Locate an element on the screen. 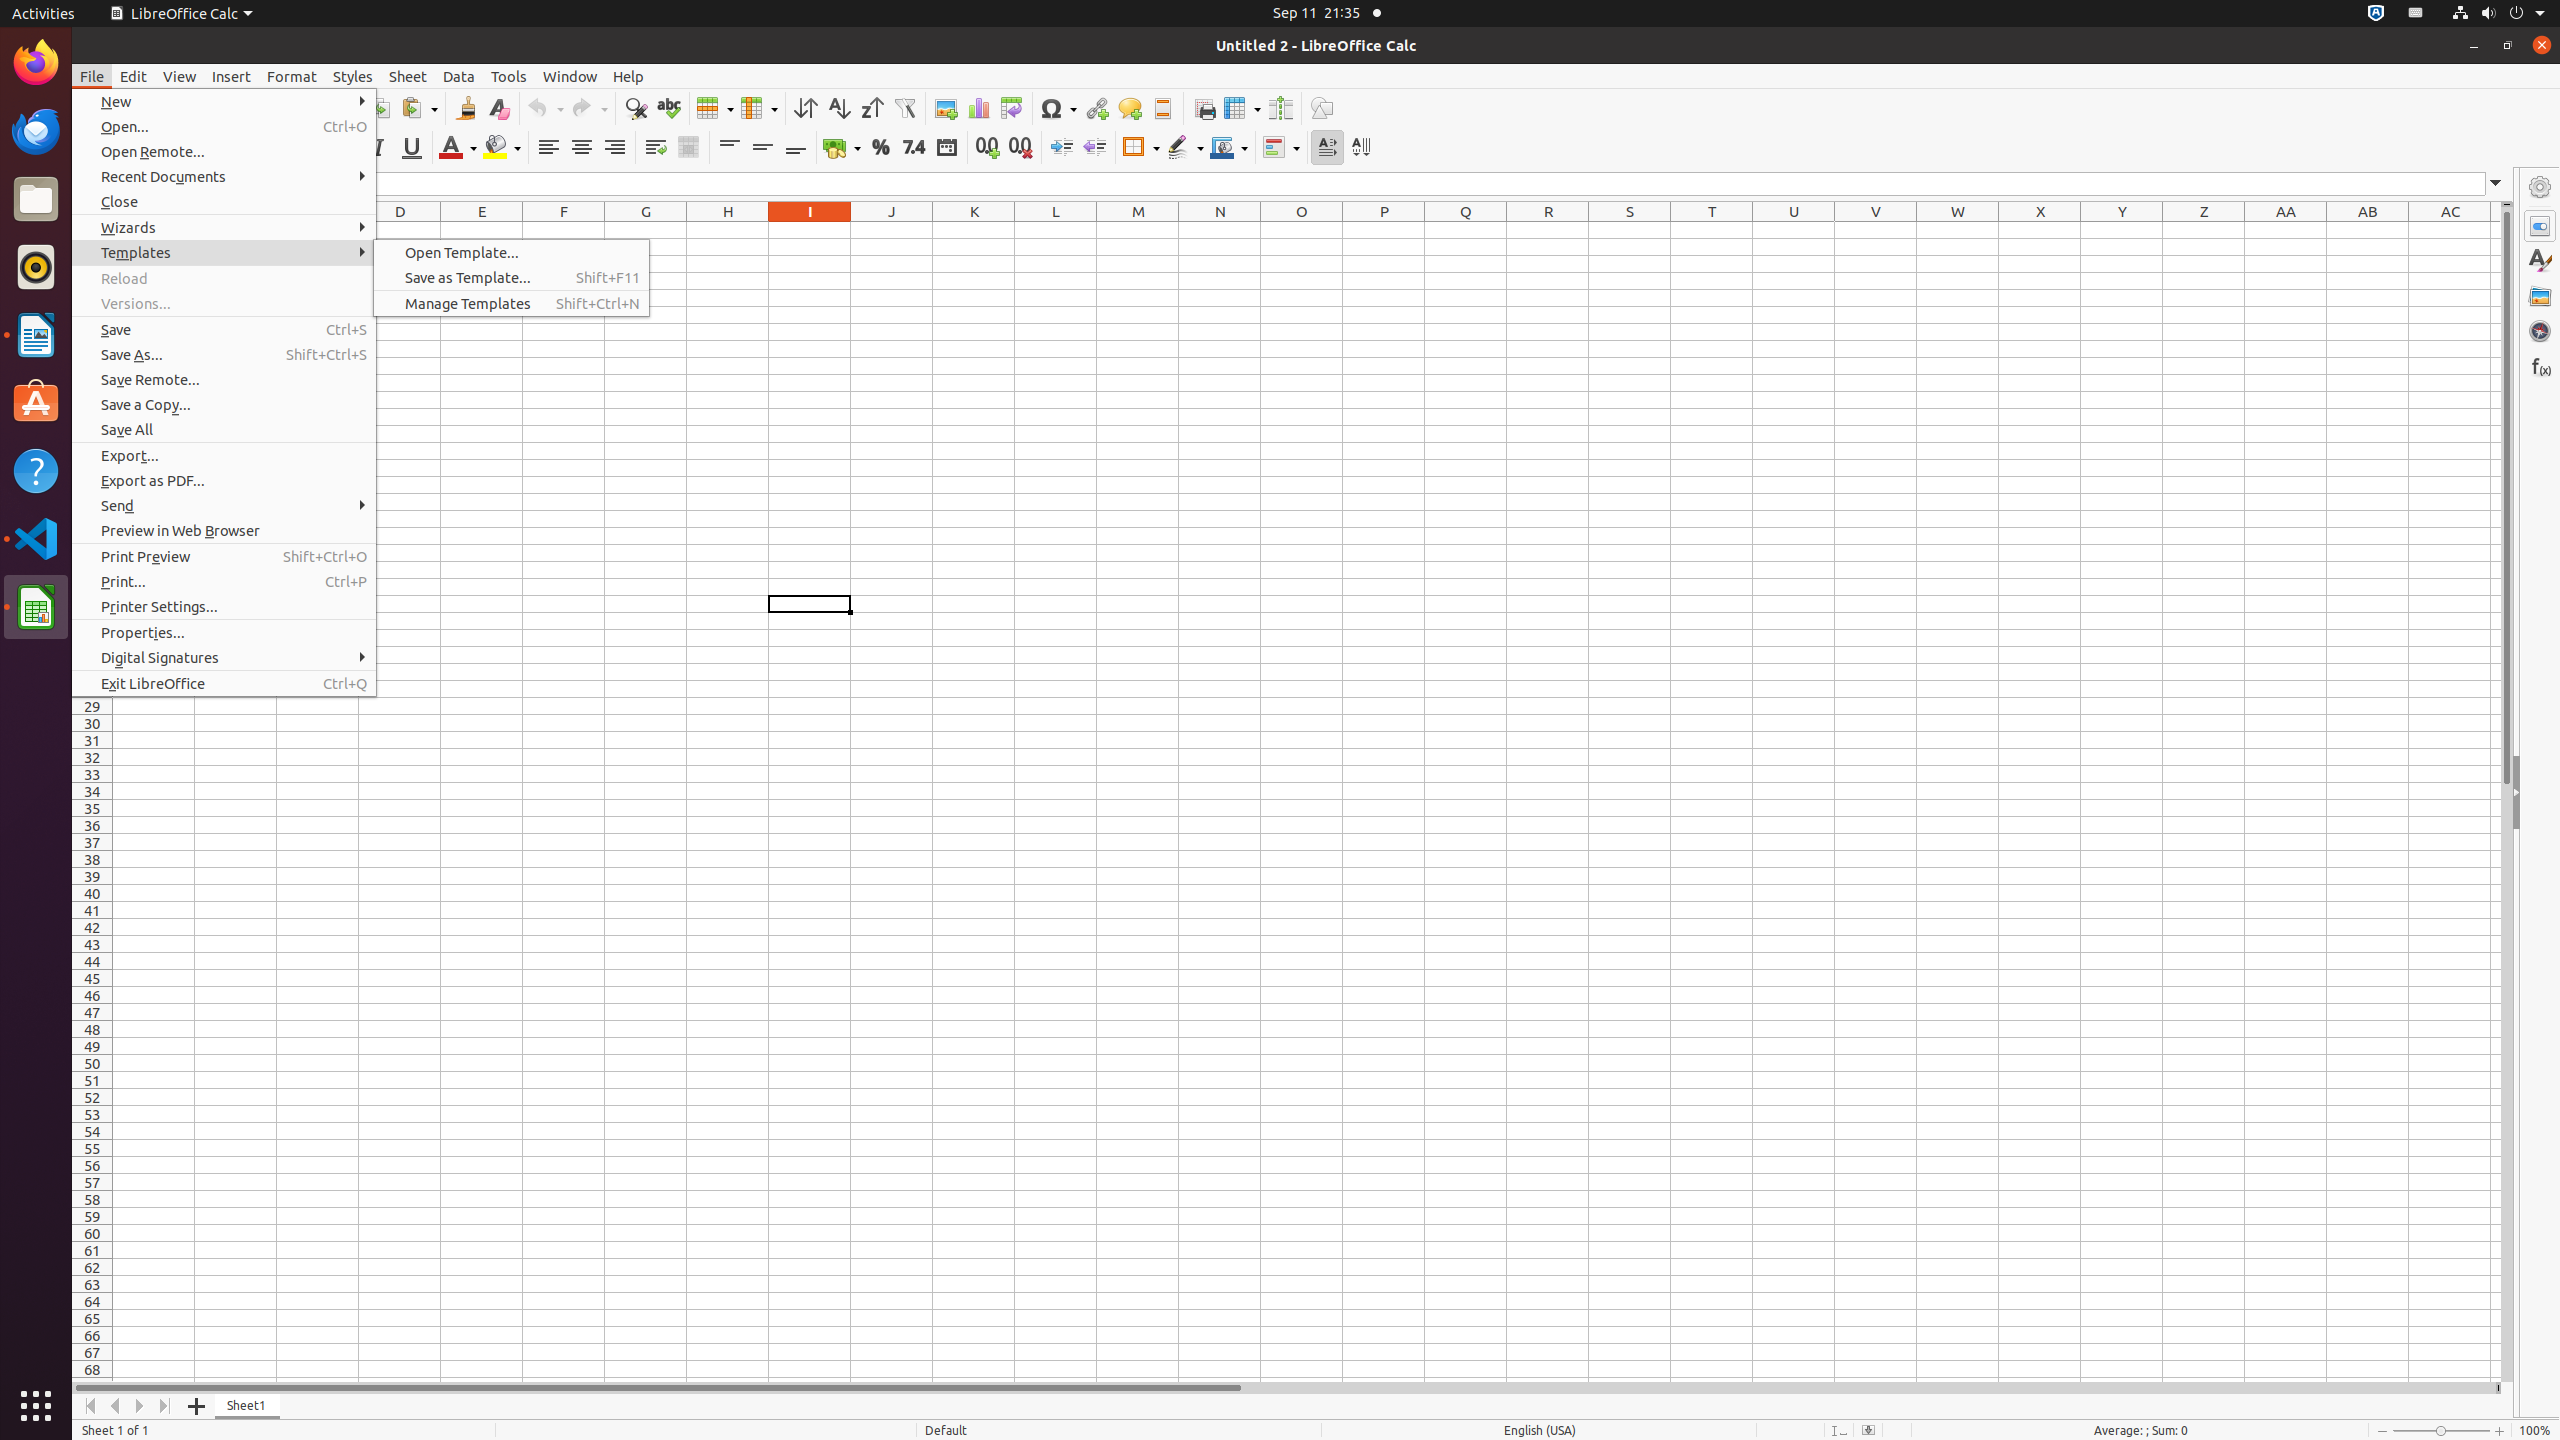 This screenshot has height=1440, width=2560. Y1 is located at coordinates (2122, 230).